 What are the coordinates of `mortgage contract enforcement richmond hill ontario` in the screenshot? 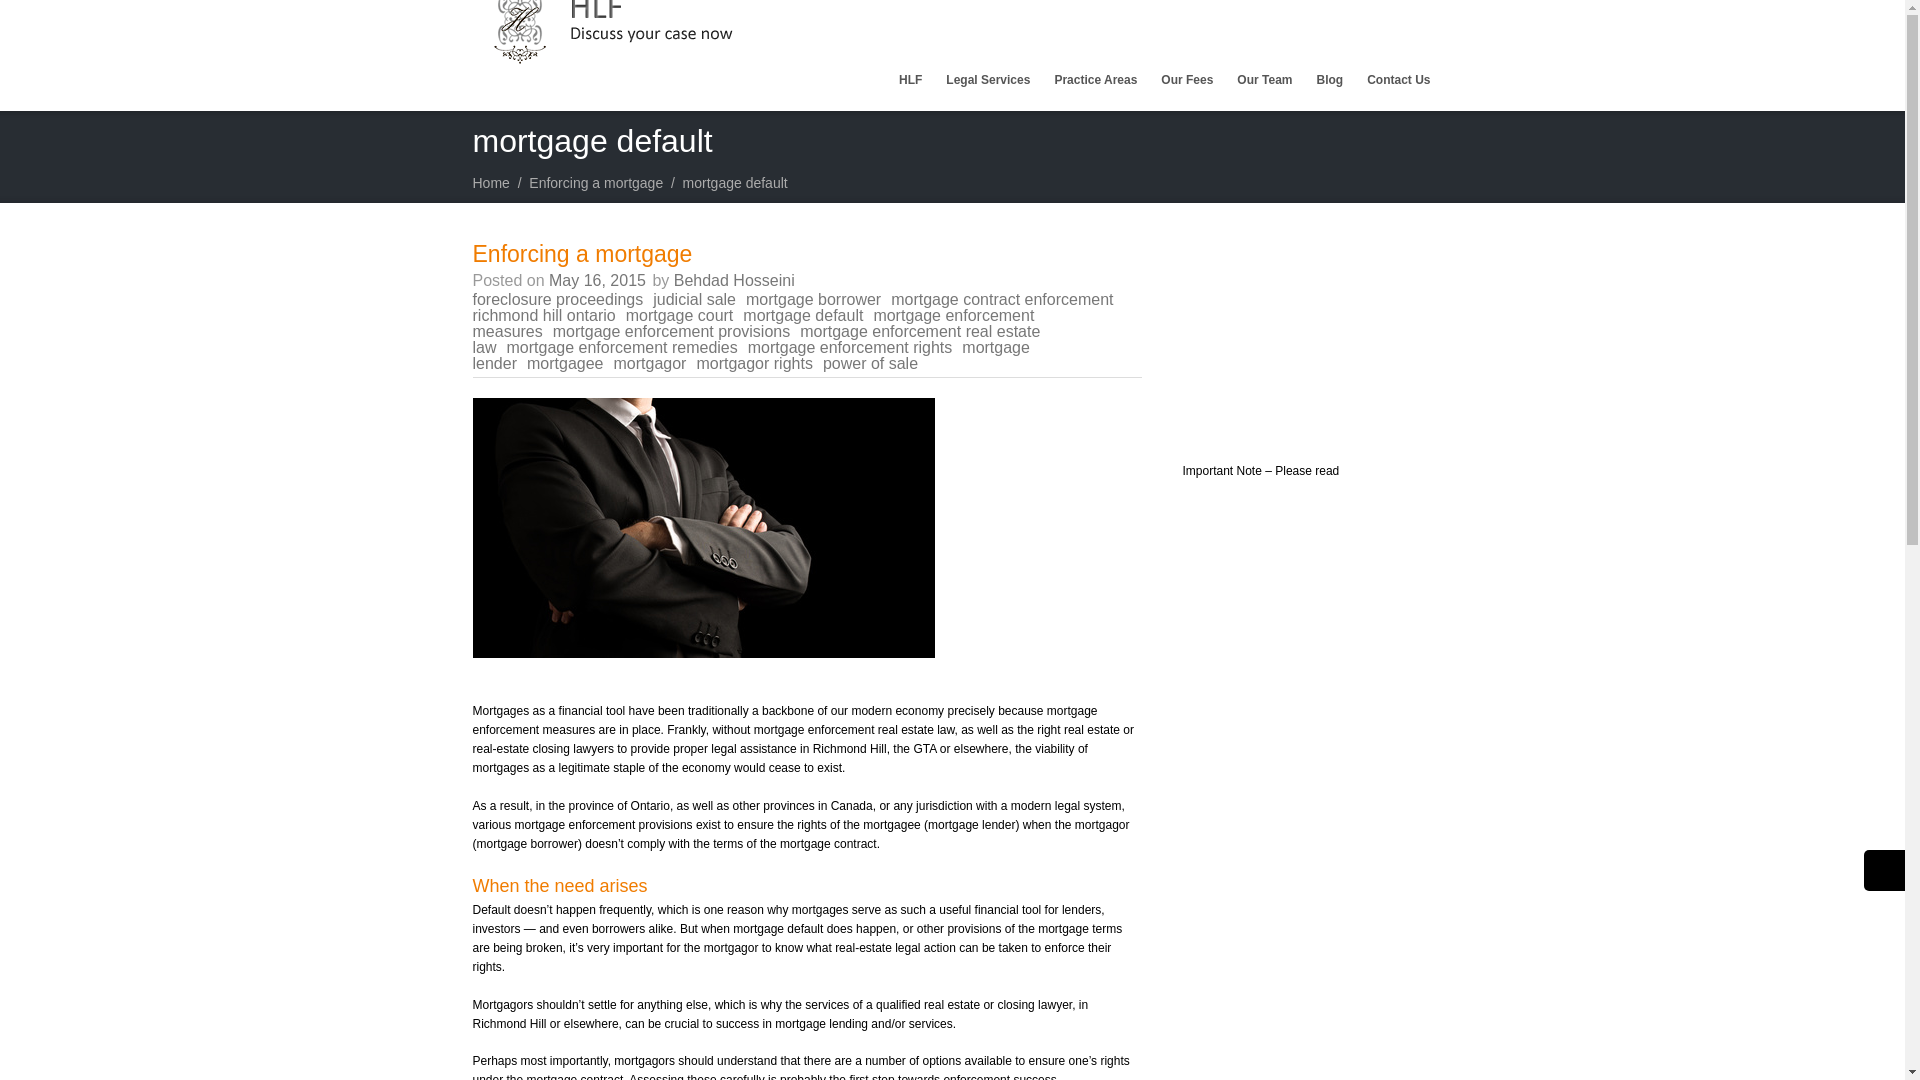 It's located at (792, 306).